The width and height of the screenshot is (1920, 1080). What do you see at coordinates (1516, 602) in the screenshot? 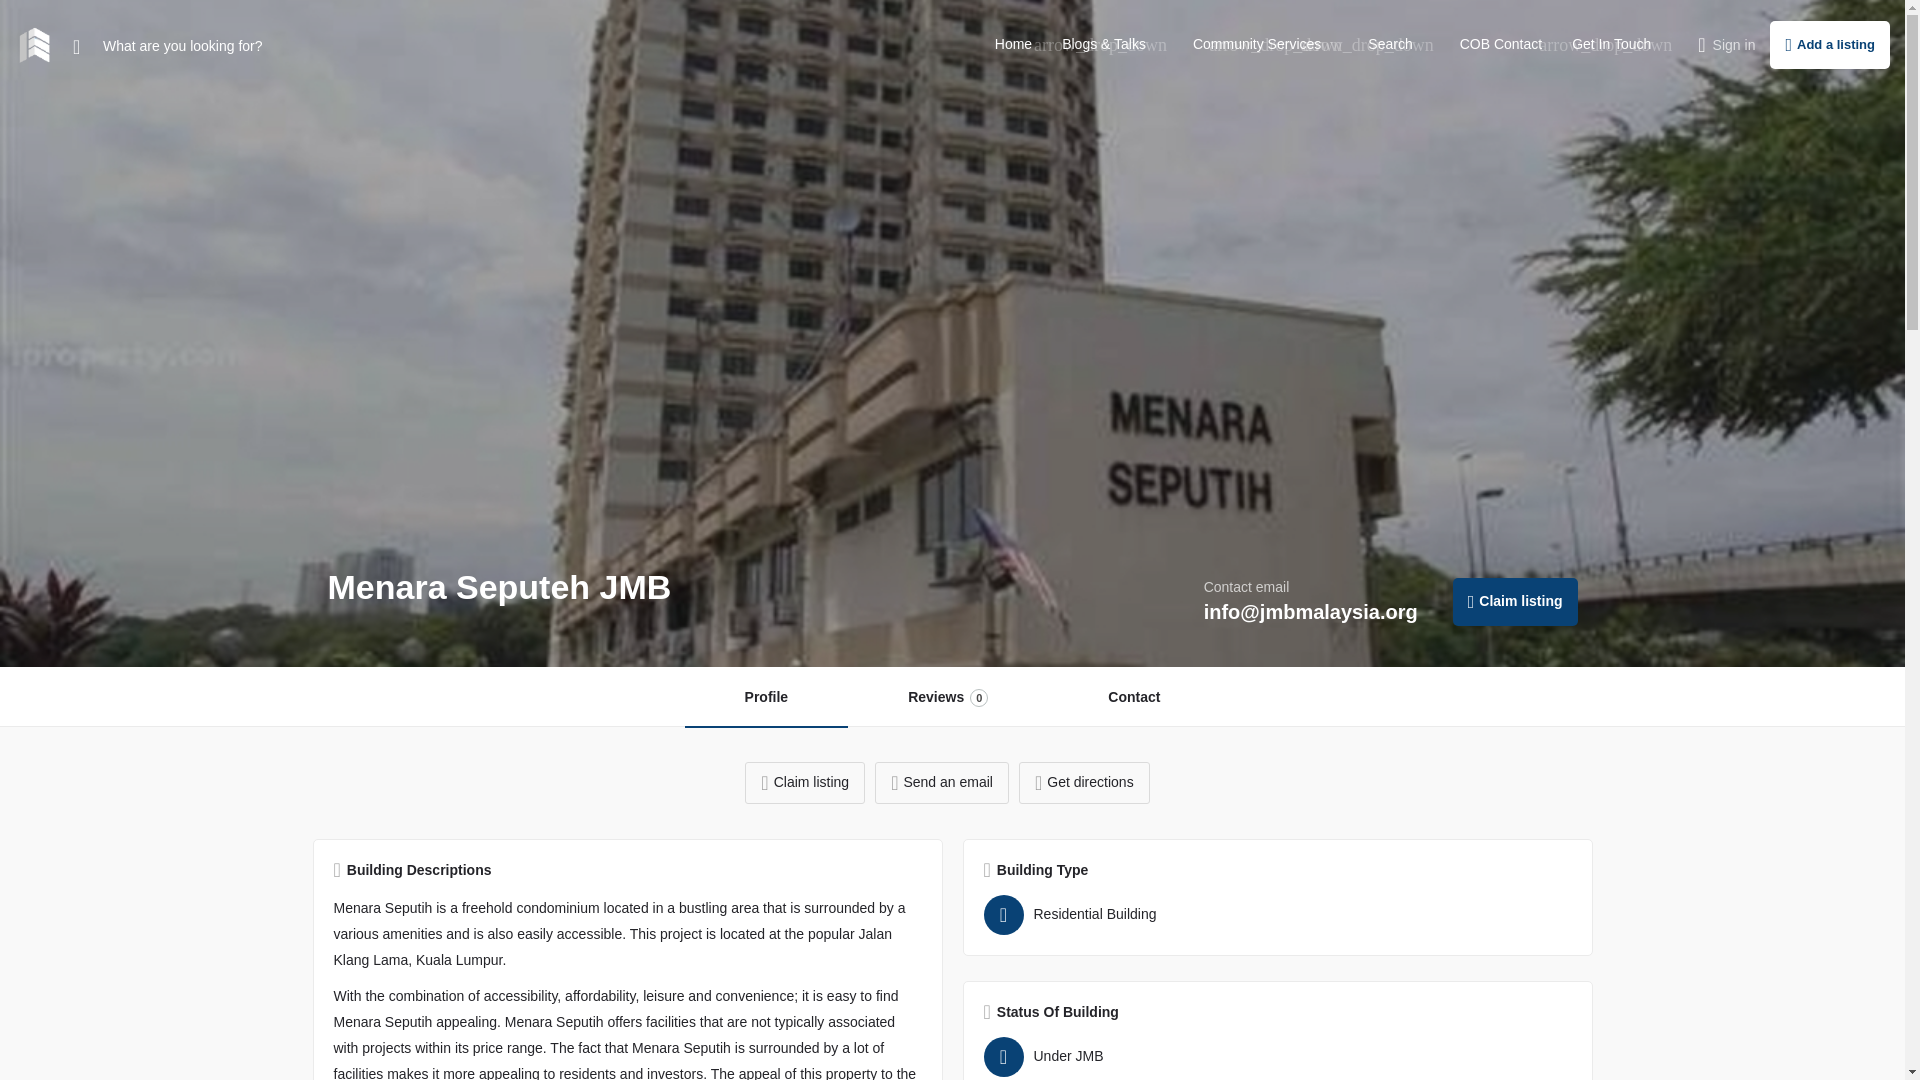
I see `Claim listing` at bounding box center [1516, 602].